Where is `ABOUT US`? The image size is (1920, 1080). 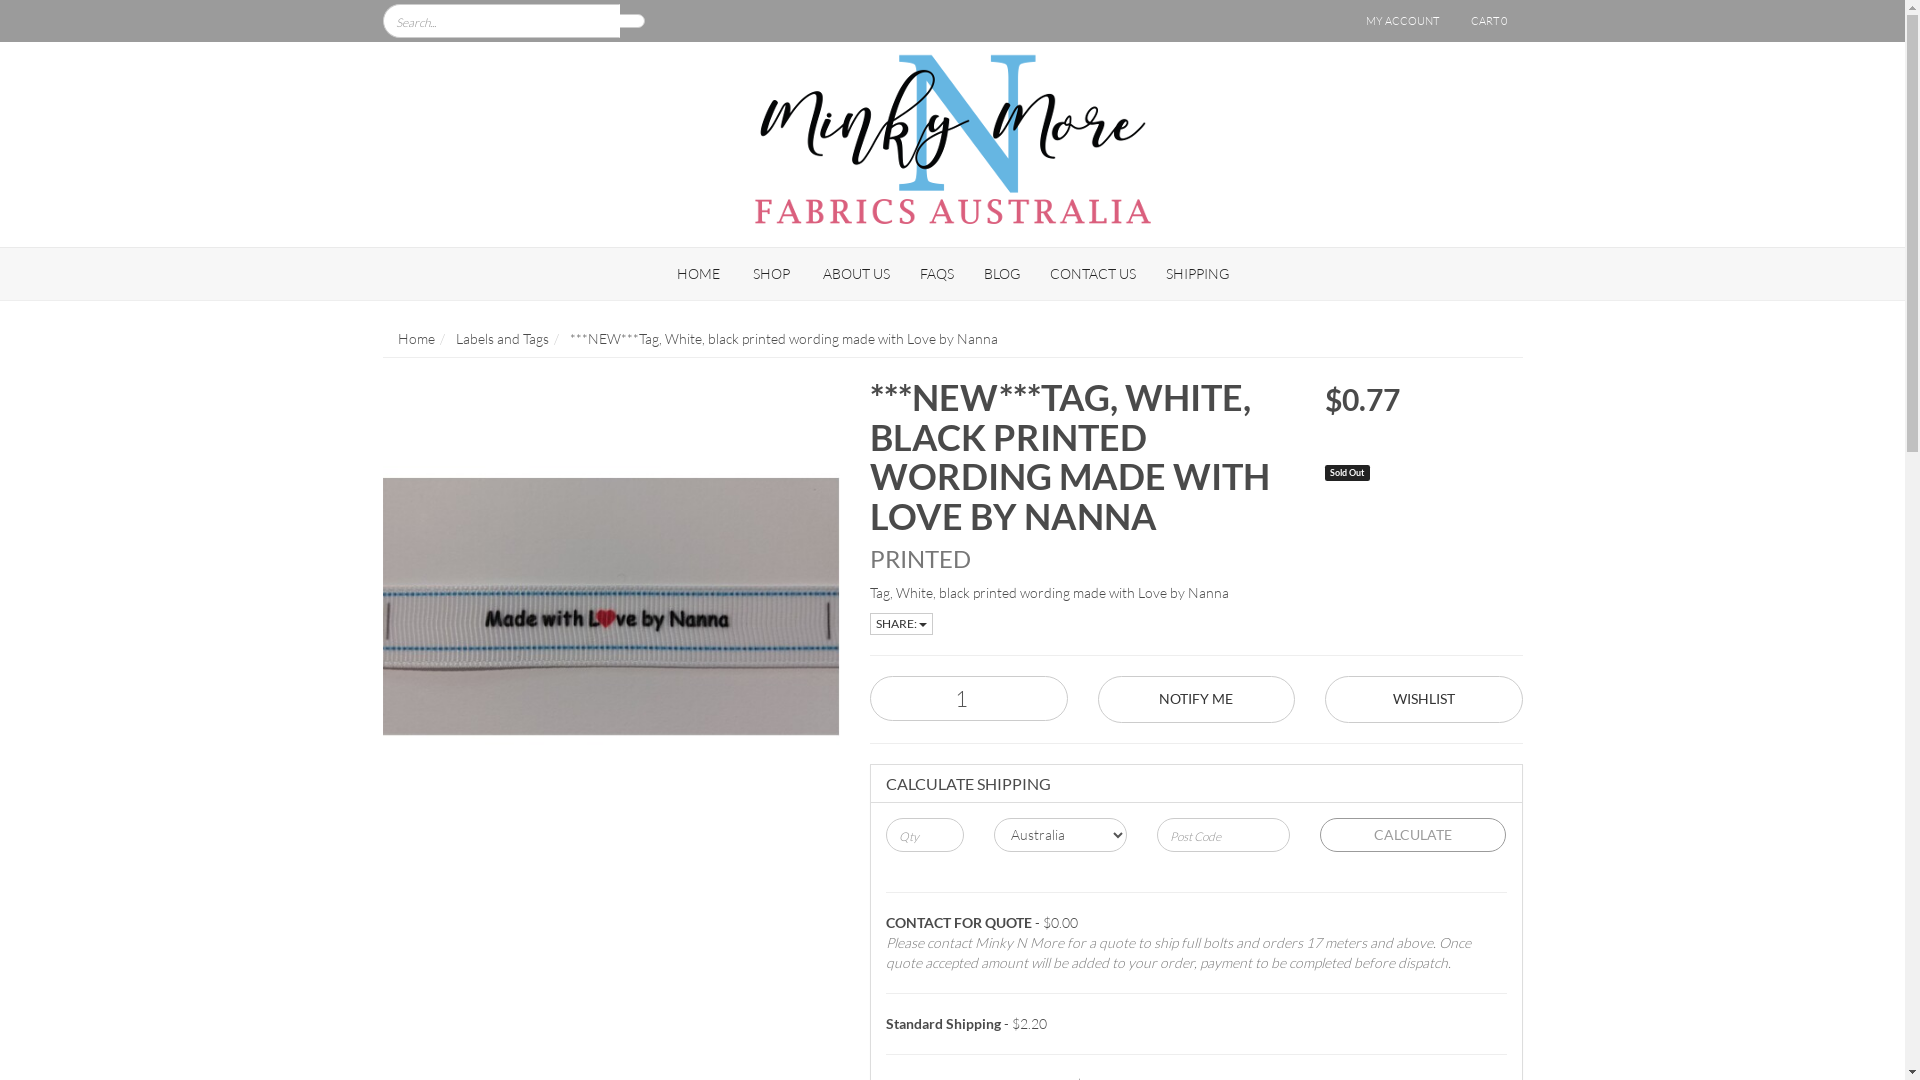 ABOUT US is located at coordinates (856, 274).